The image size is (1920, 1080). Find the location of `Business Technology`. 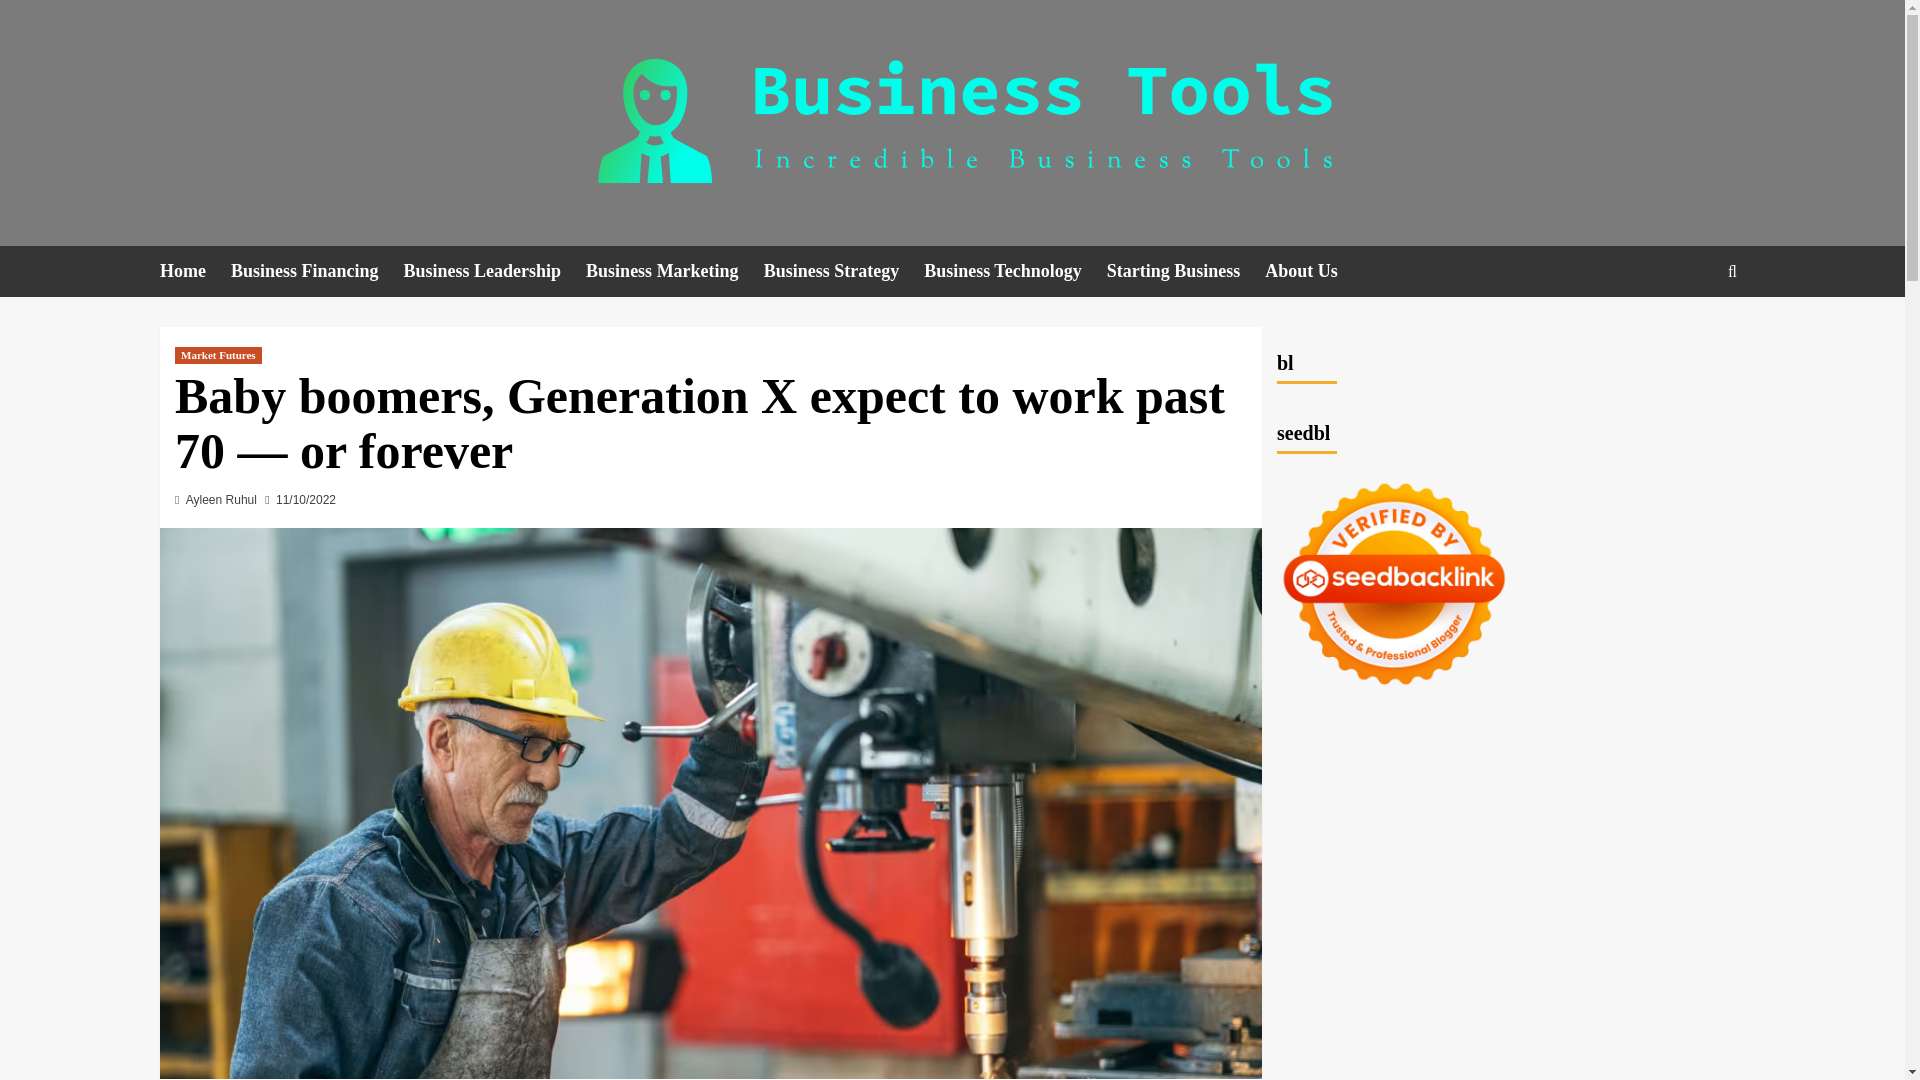

Business Technology is located at coordinates (1015, 272).